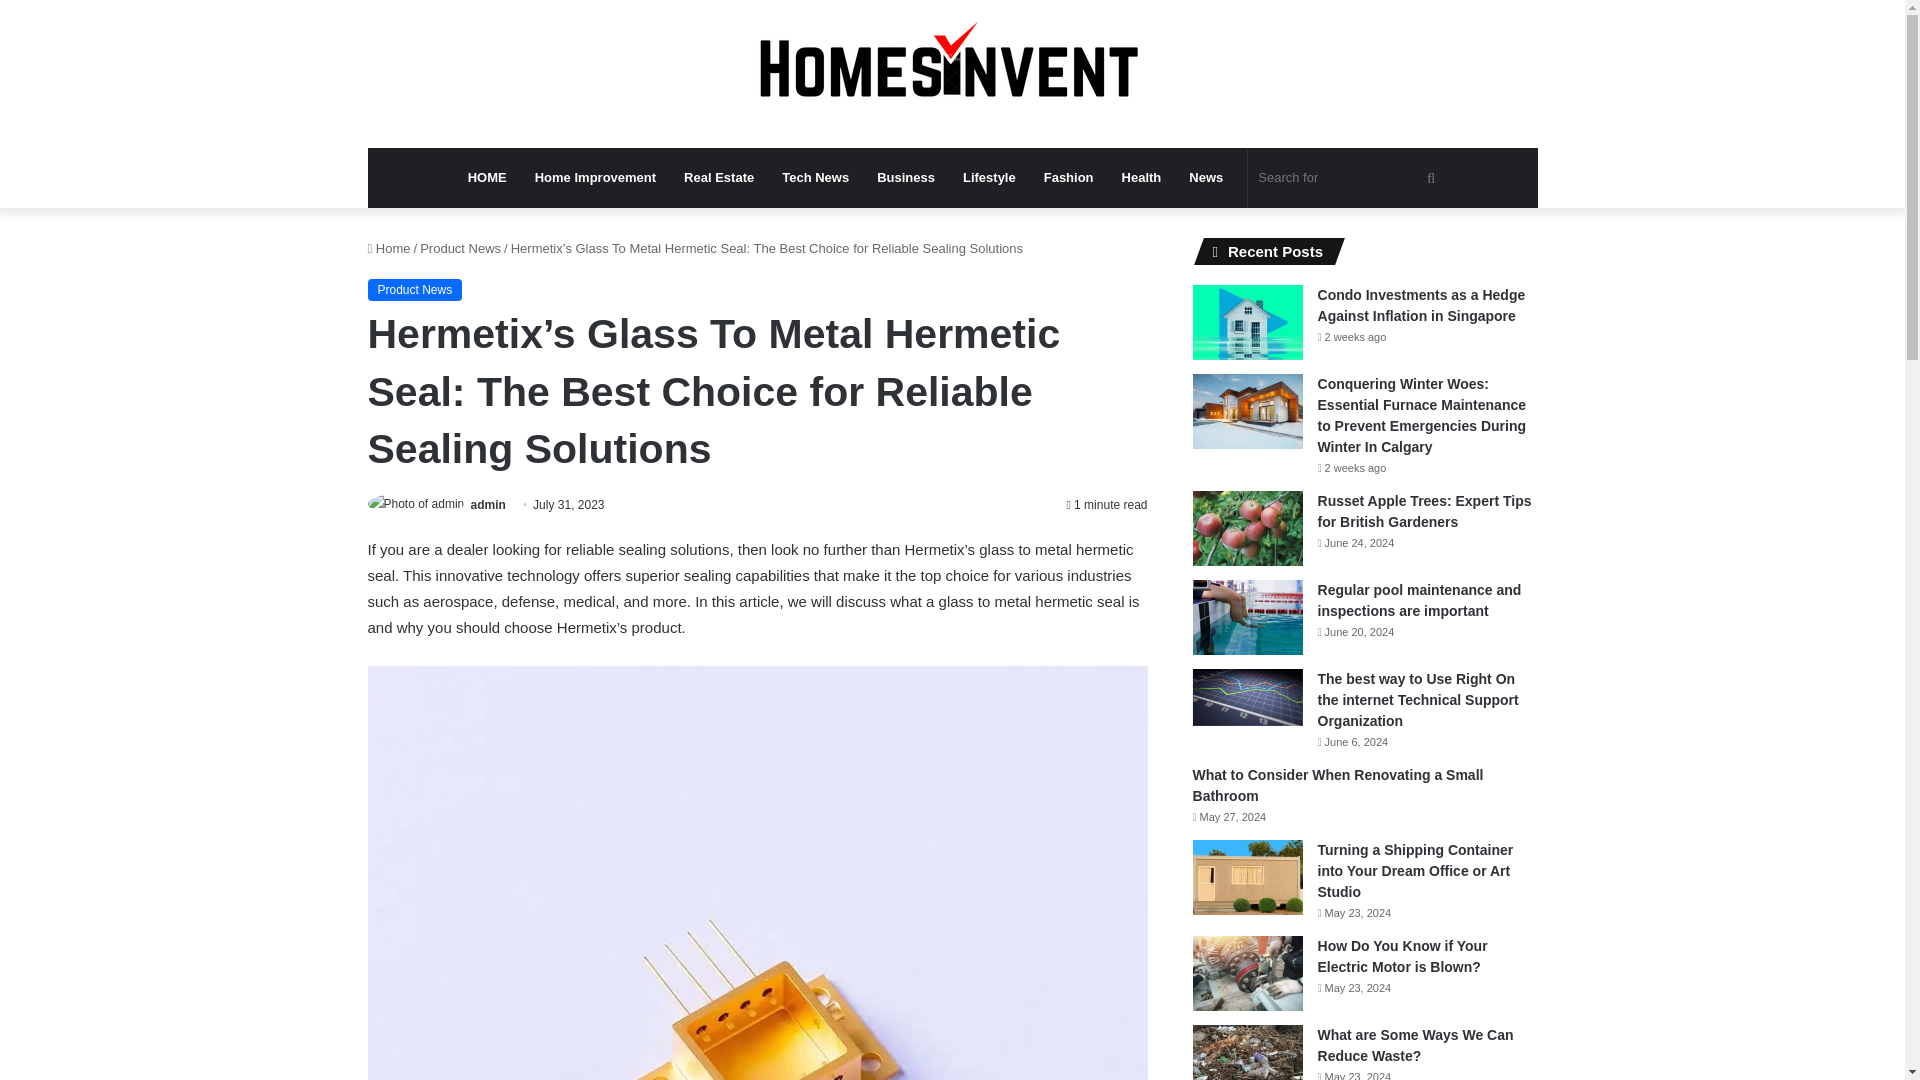  What do you see at coordinates (595, 178) in the screenshot?
I see `Home Improvement` at bounding box center [595, 178].